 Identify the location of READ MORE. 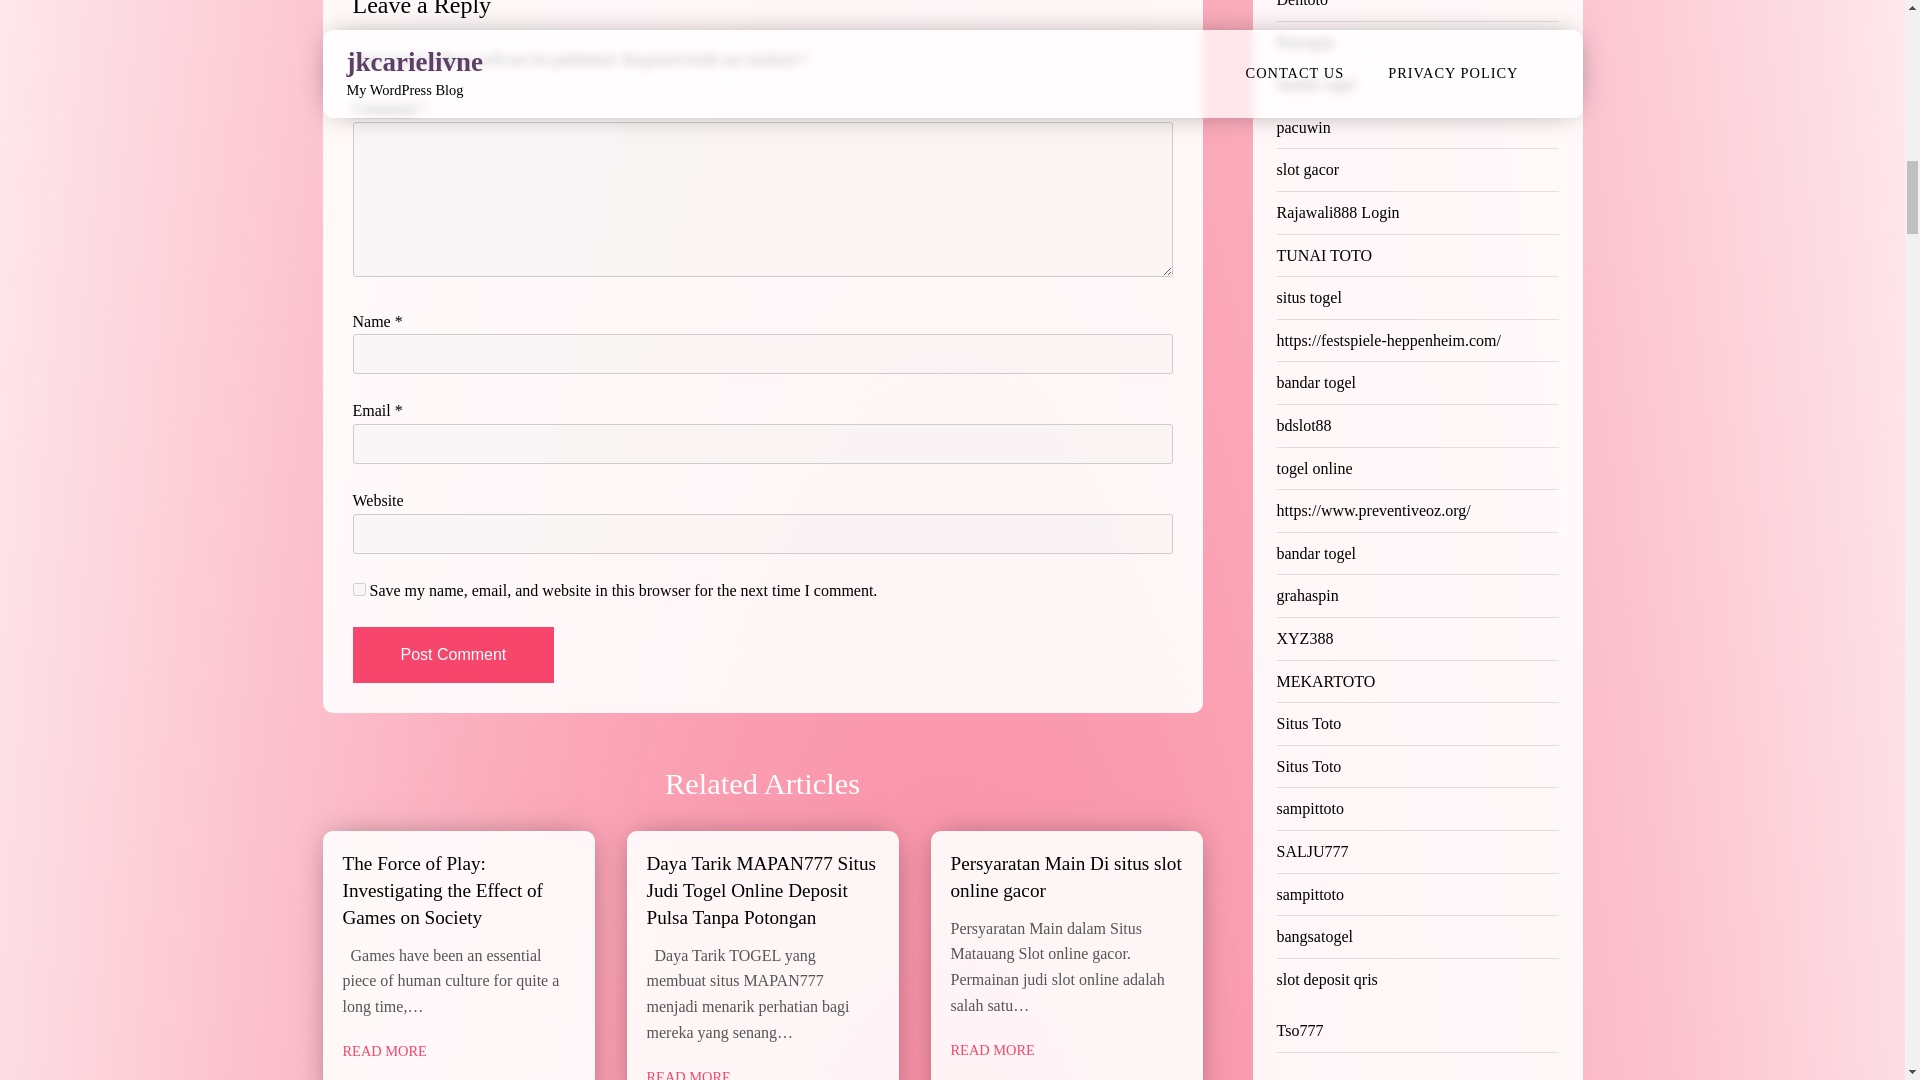
(384, 1051).